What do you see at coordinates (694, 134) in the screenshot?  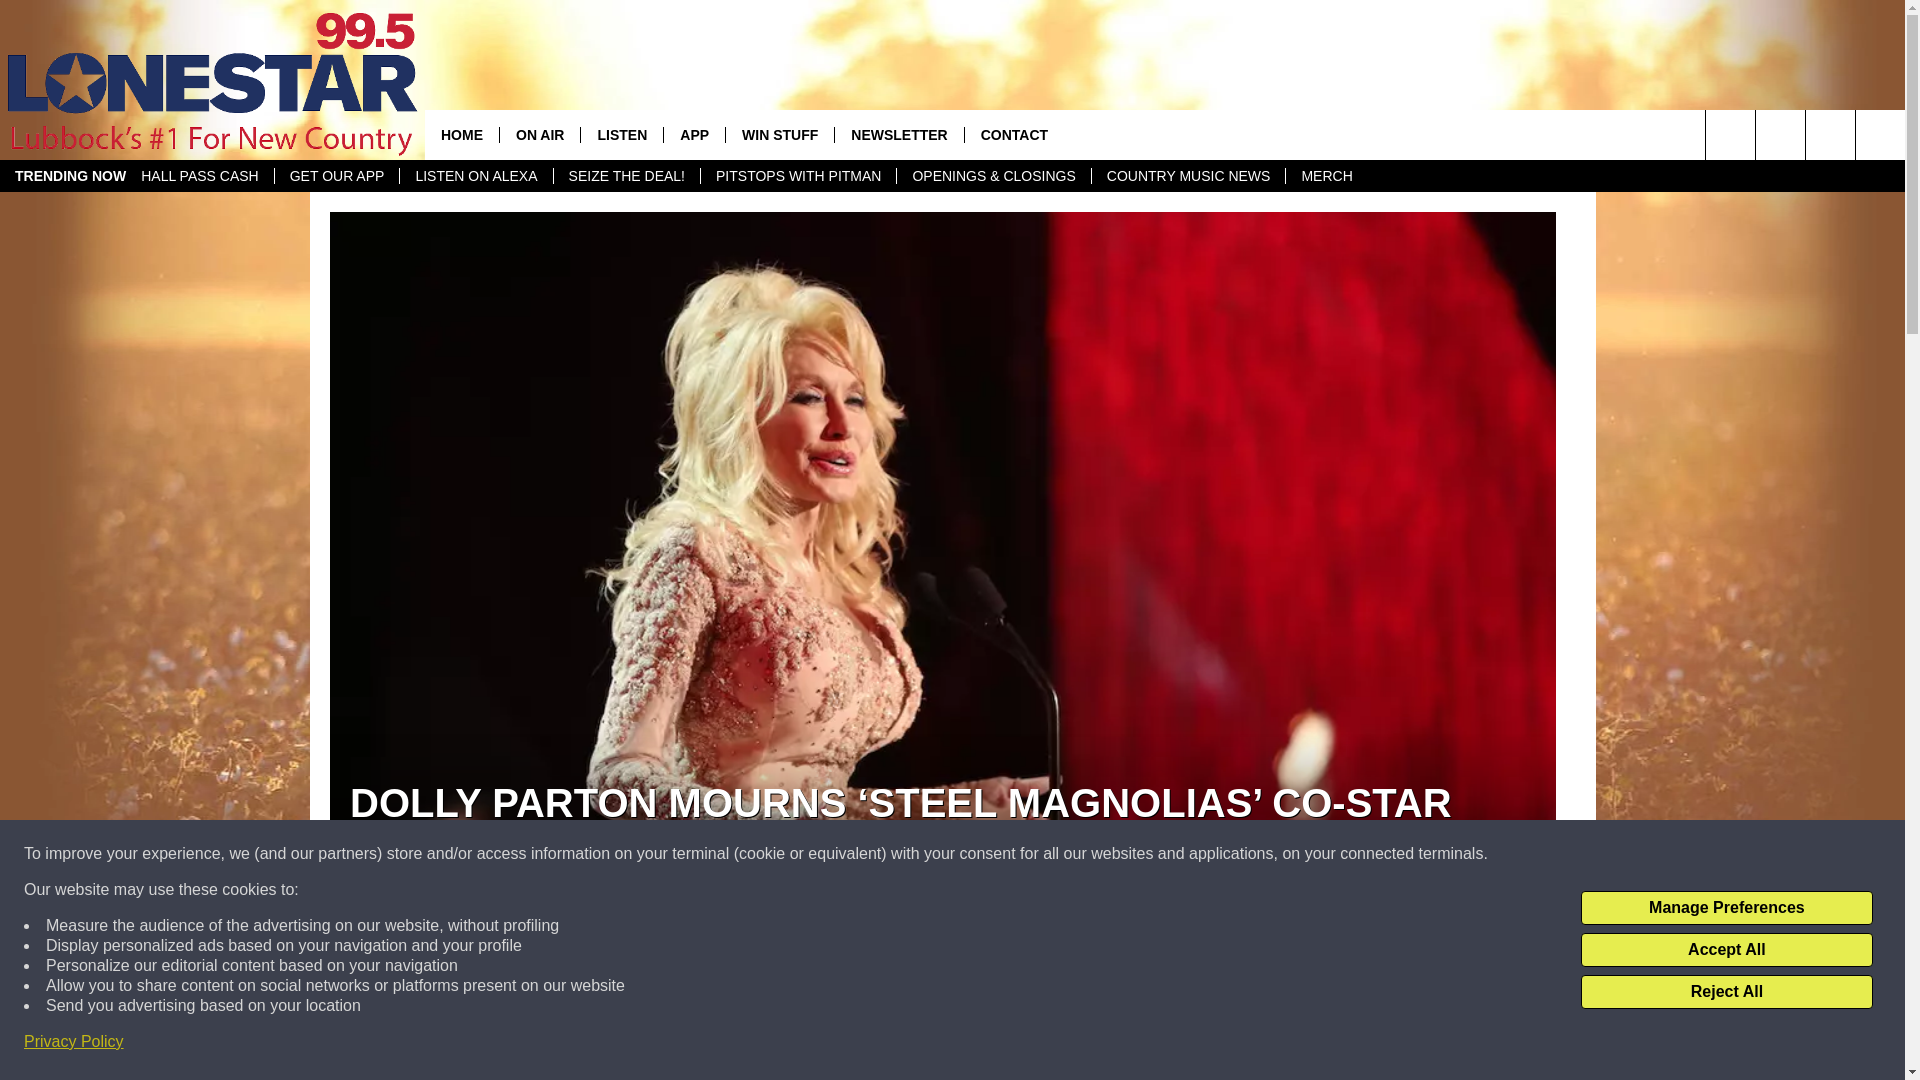 I see `APP` at bounding box center [694, 134].